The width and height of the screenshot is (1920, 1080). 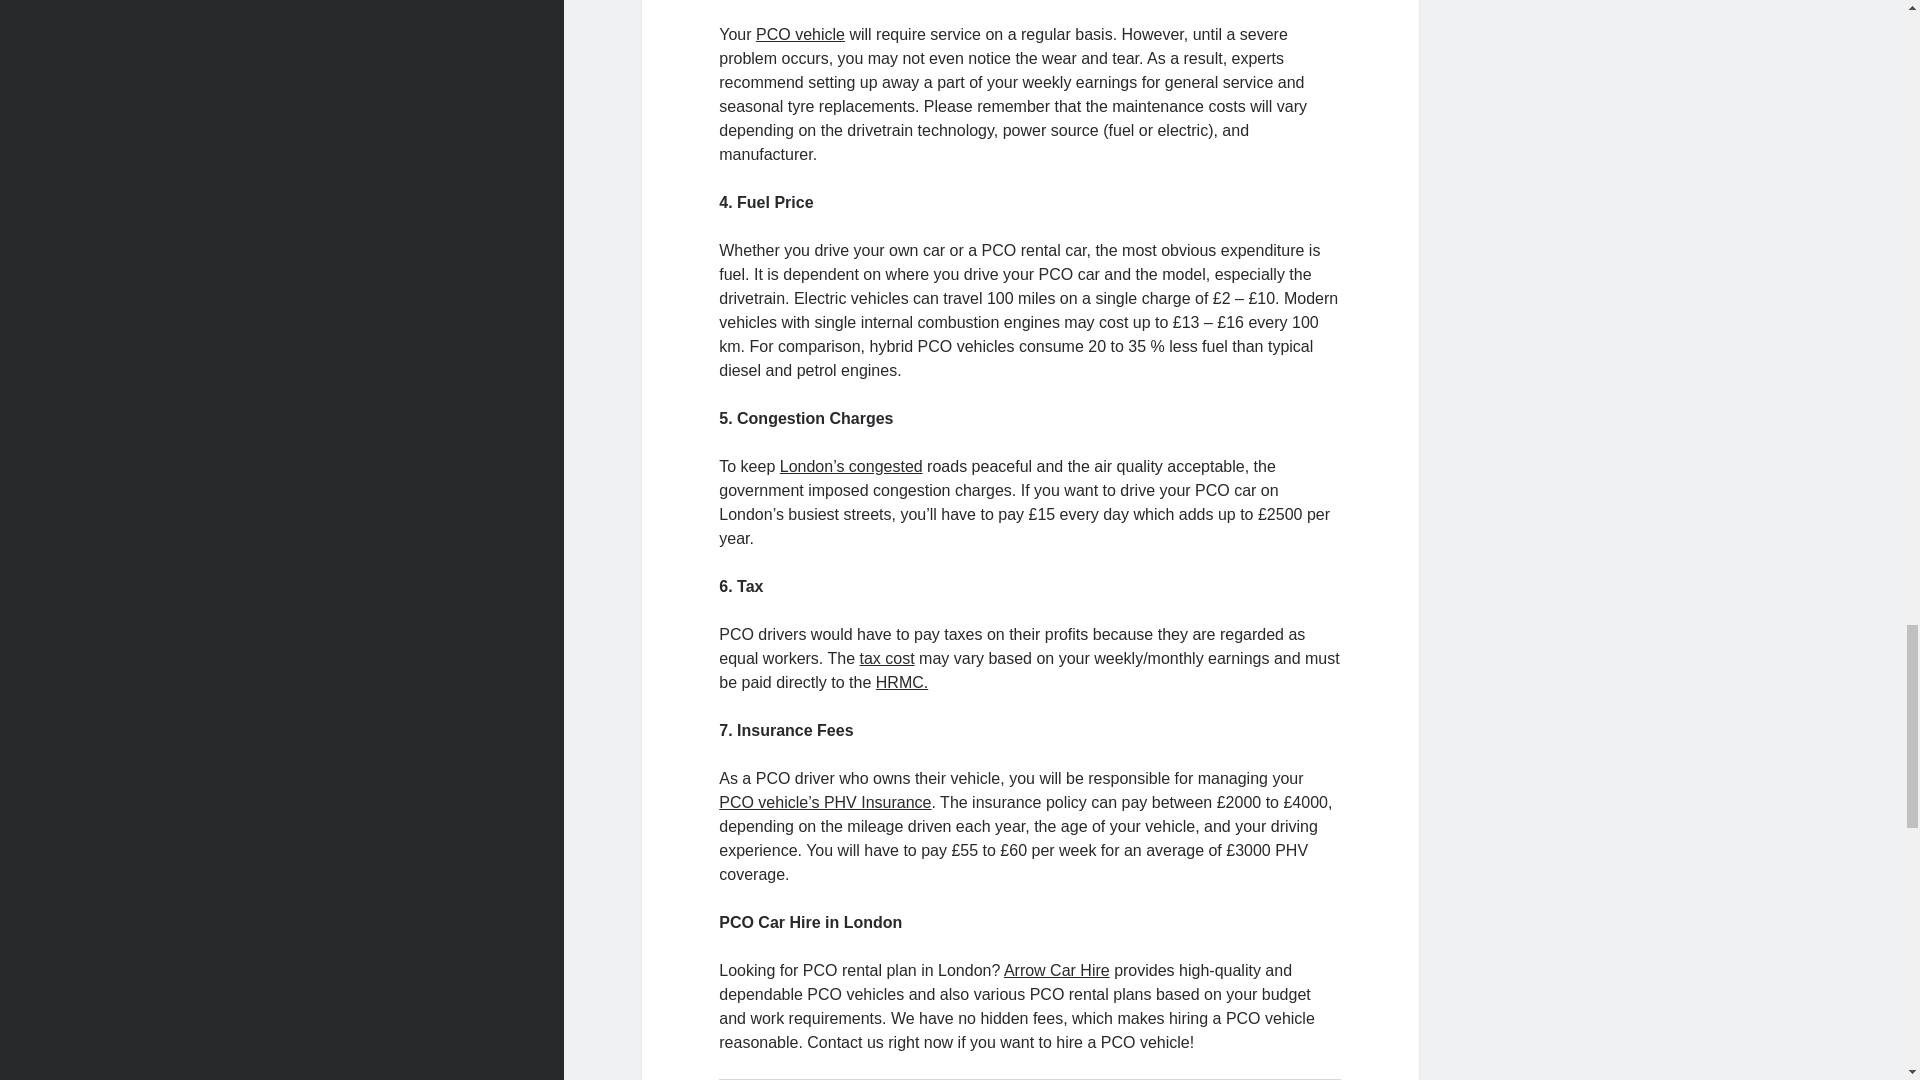 What do you see at coordinates (800, 34) in the screenshot?
I see `PCO vehicle` at bounding box center [800, 34].